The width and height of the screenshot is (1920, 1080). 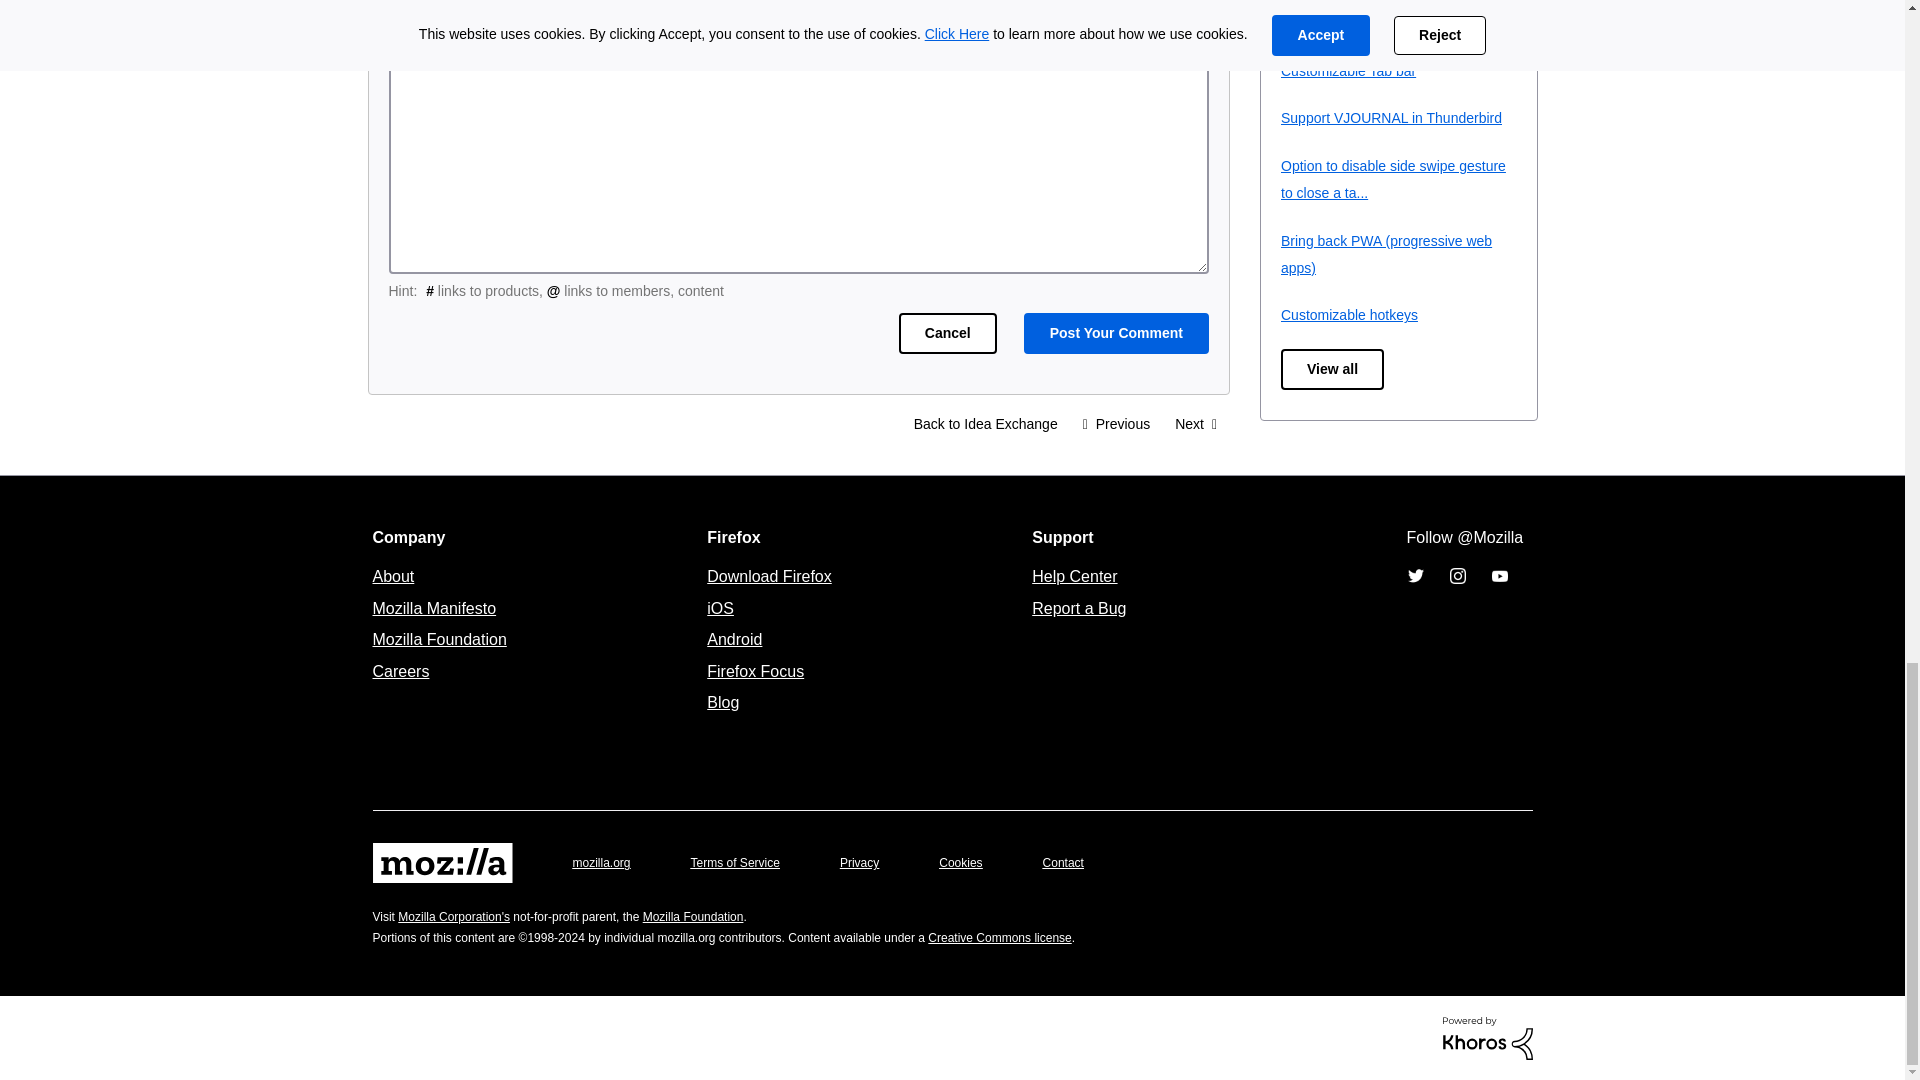 I want to click on Post Your Comment, so click(x=1116, y=334).